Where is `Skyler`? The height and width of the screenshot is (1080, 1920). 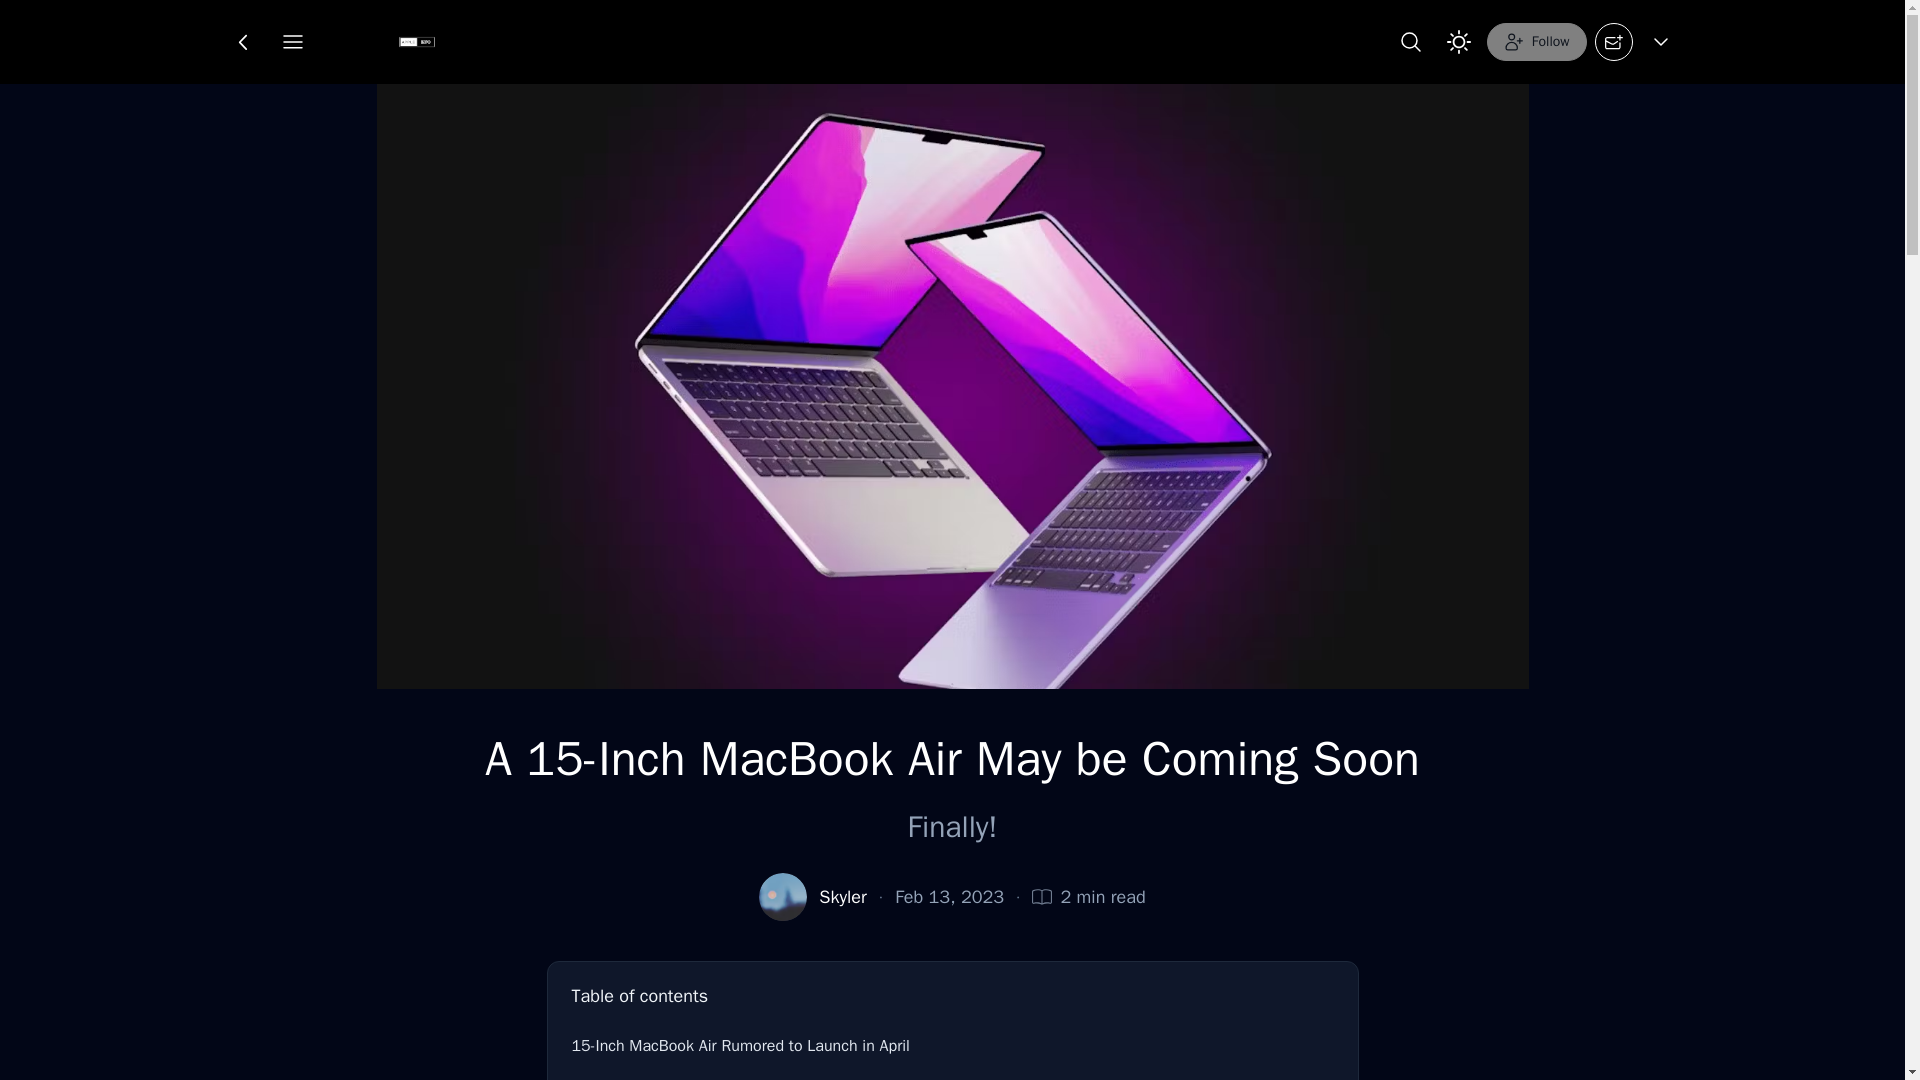
Skyler is located at coordinates (842, 897).